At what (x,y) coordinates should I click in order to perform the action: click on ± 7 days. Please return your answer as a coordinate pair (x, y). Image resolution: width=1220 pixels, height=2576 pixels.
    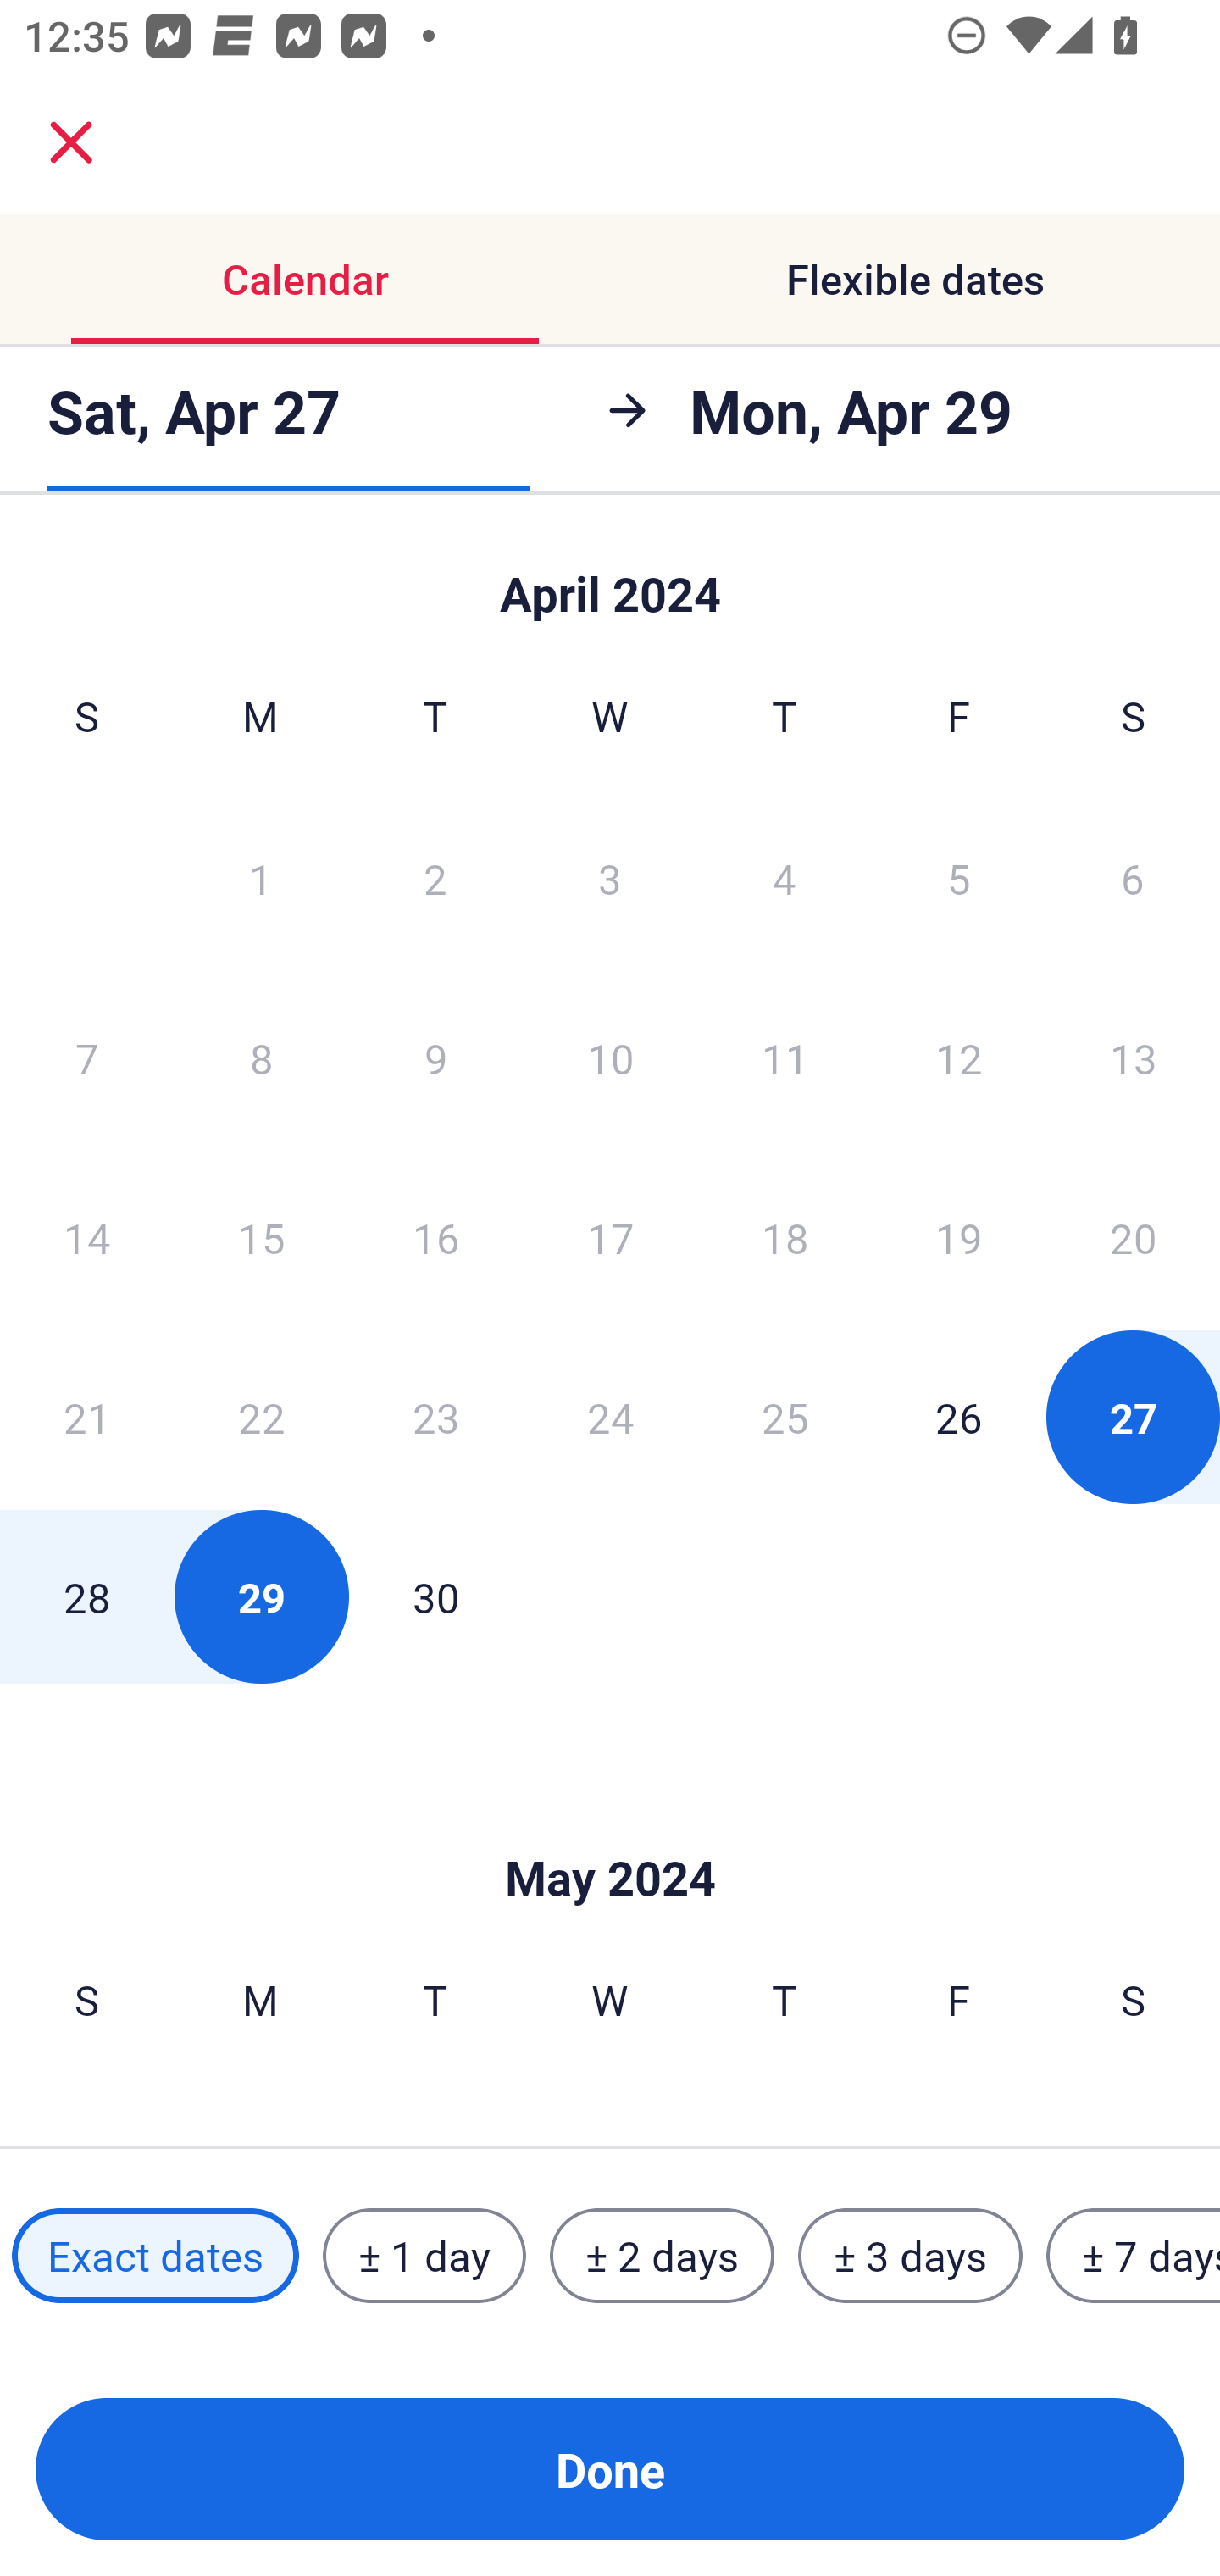
    Looking at the image, I should click on (1134, 2255).